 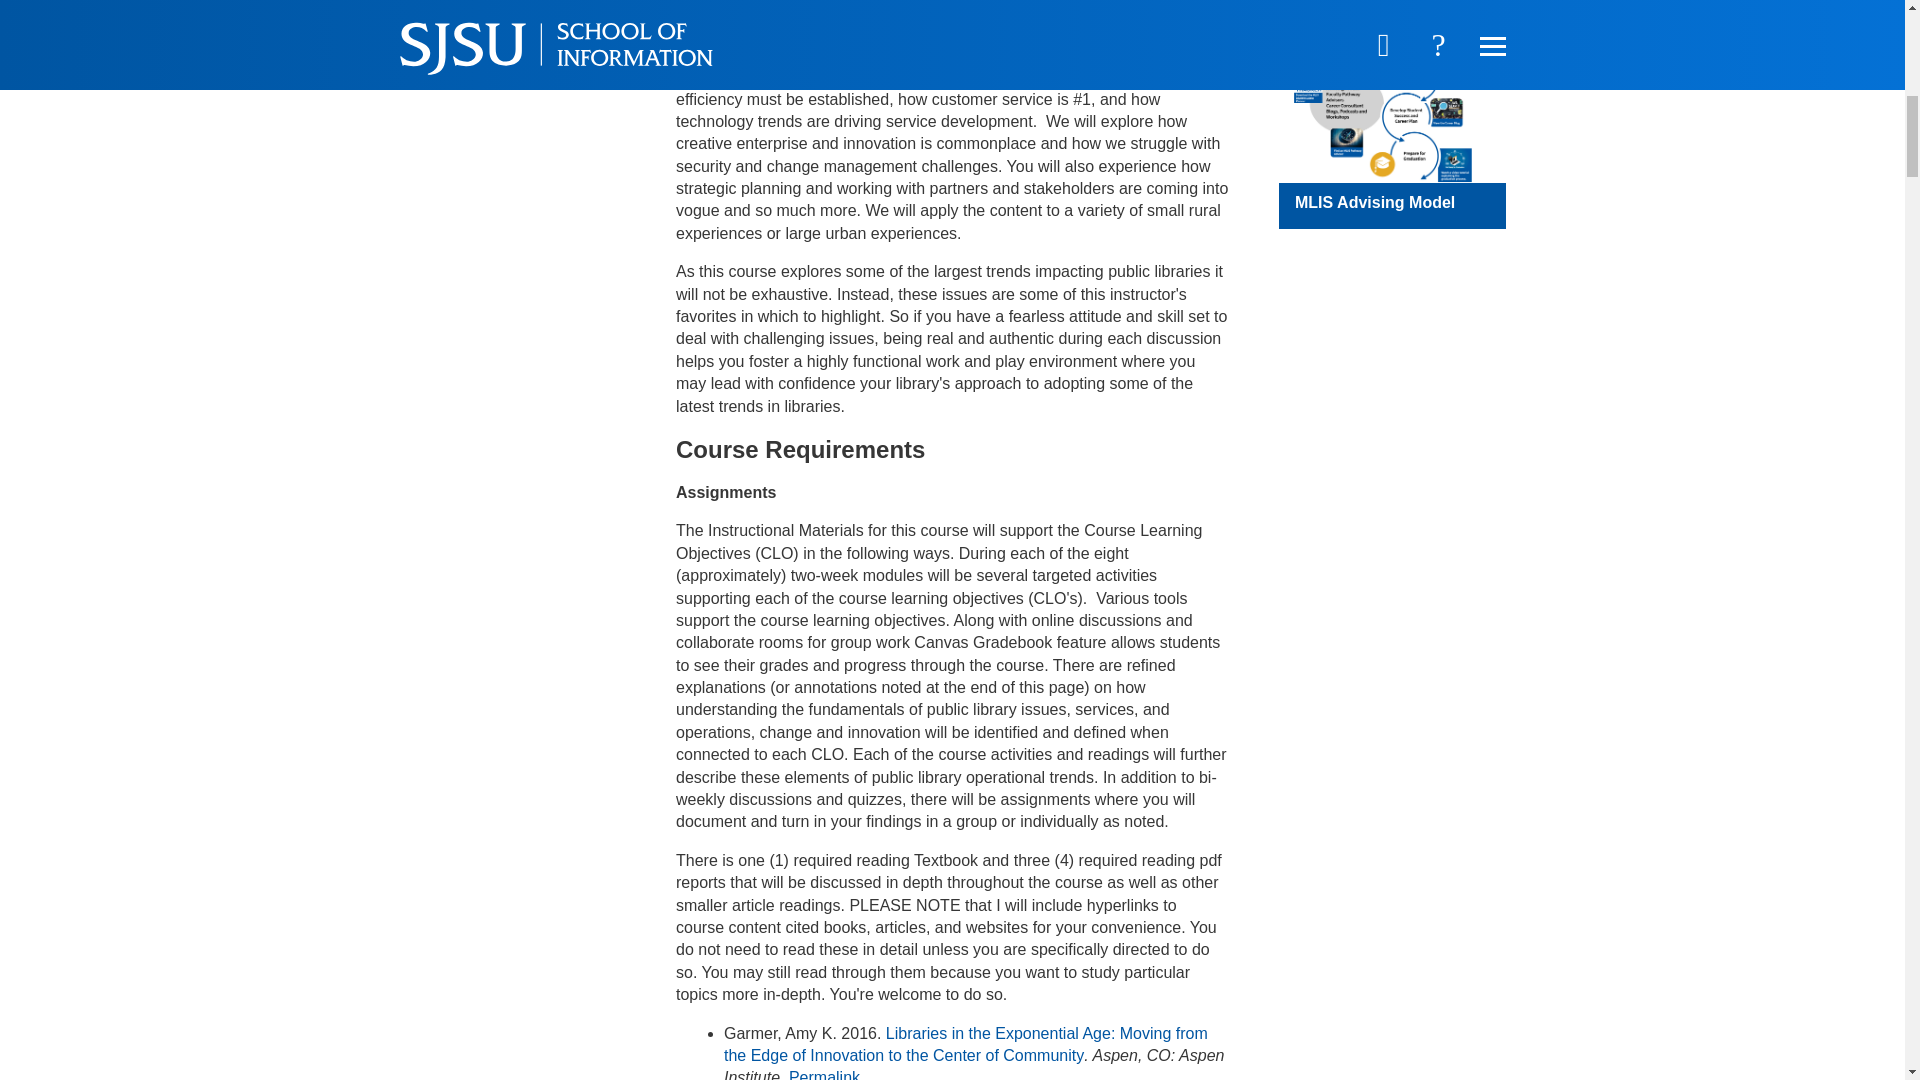 I want to click on Permalink, so click(x=824, y=1074).